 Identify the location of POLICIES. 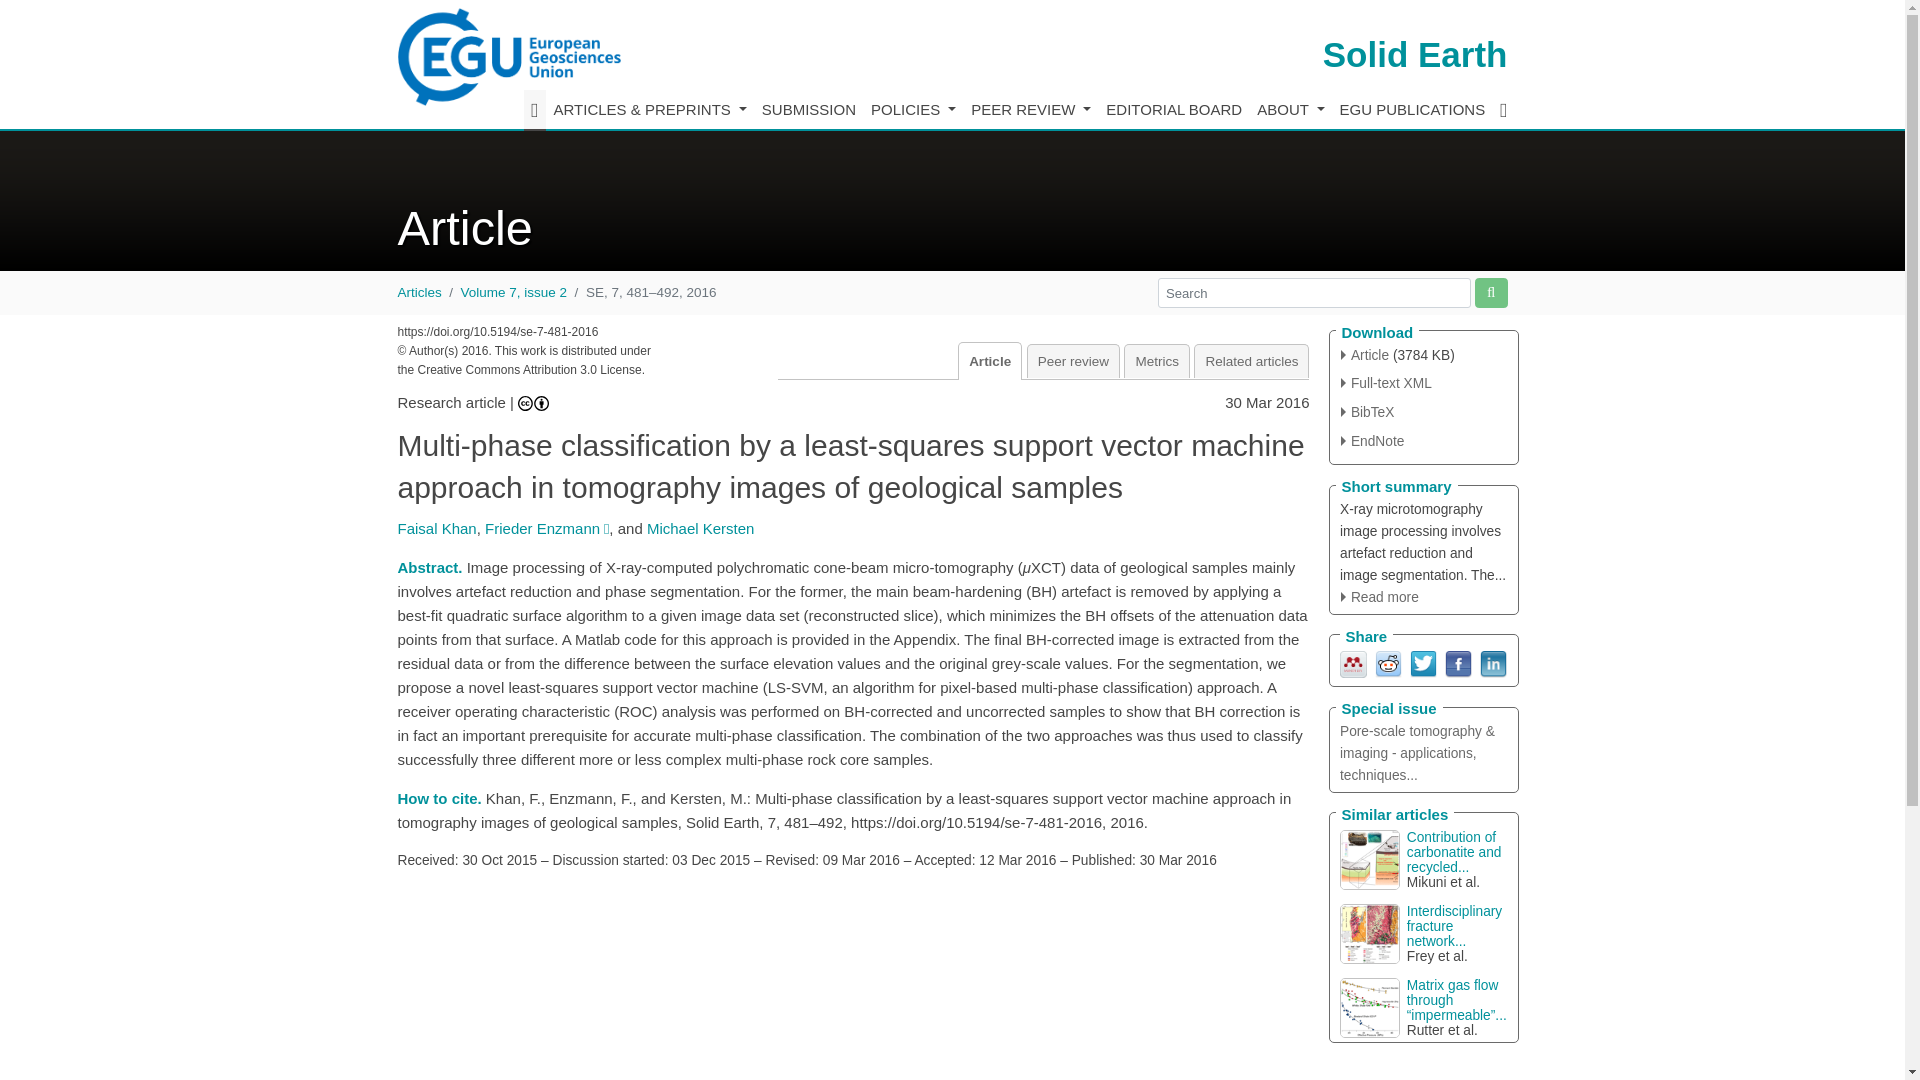
(912, 110).